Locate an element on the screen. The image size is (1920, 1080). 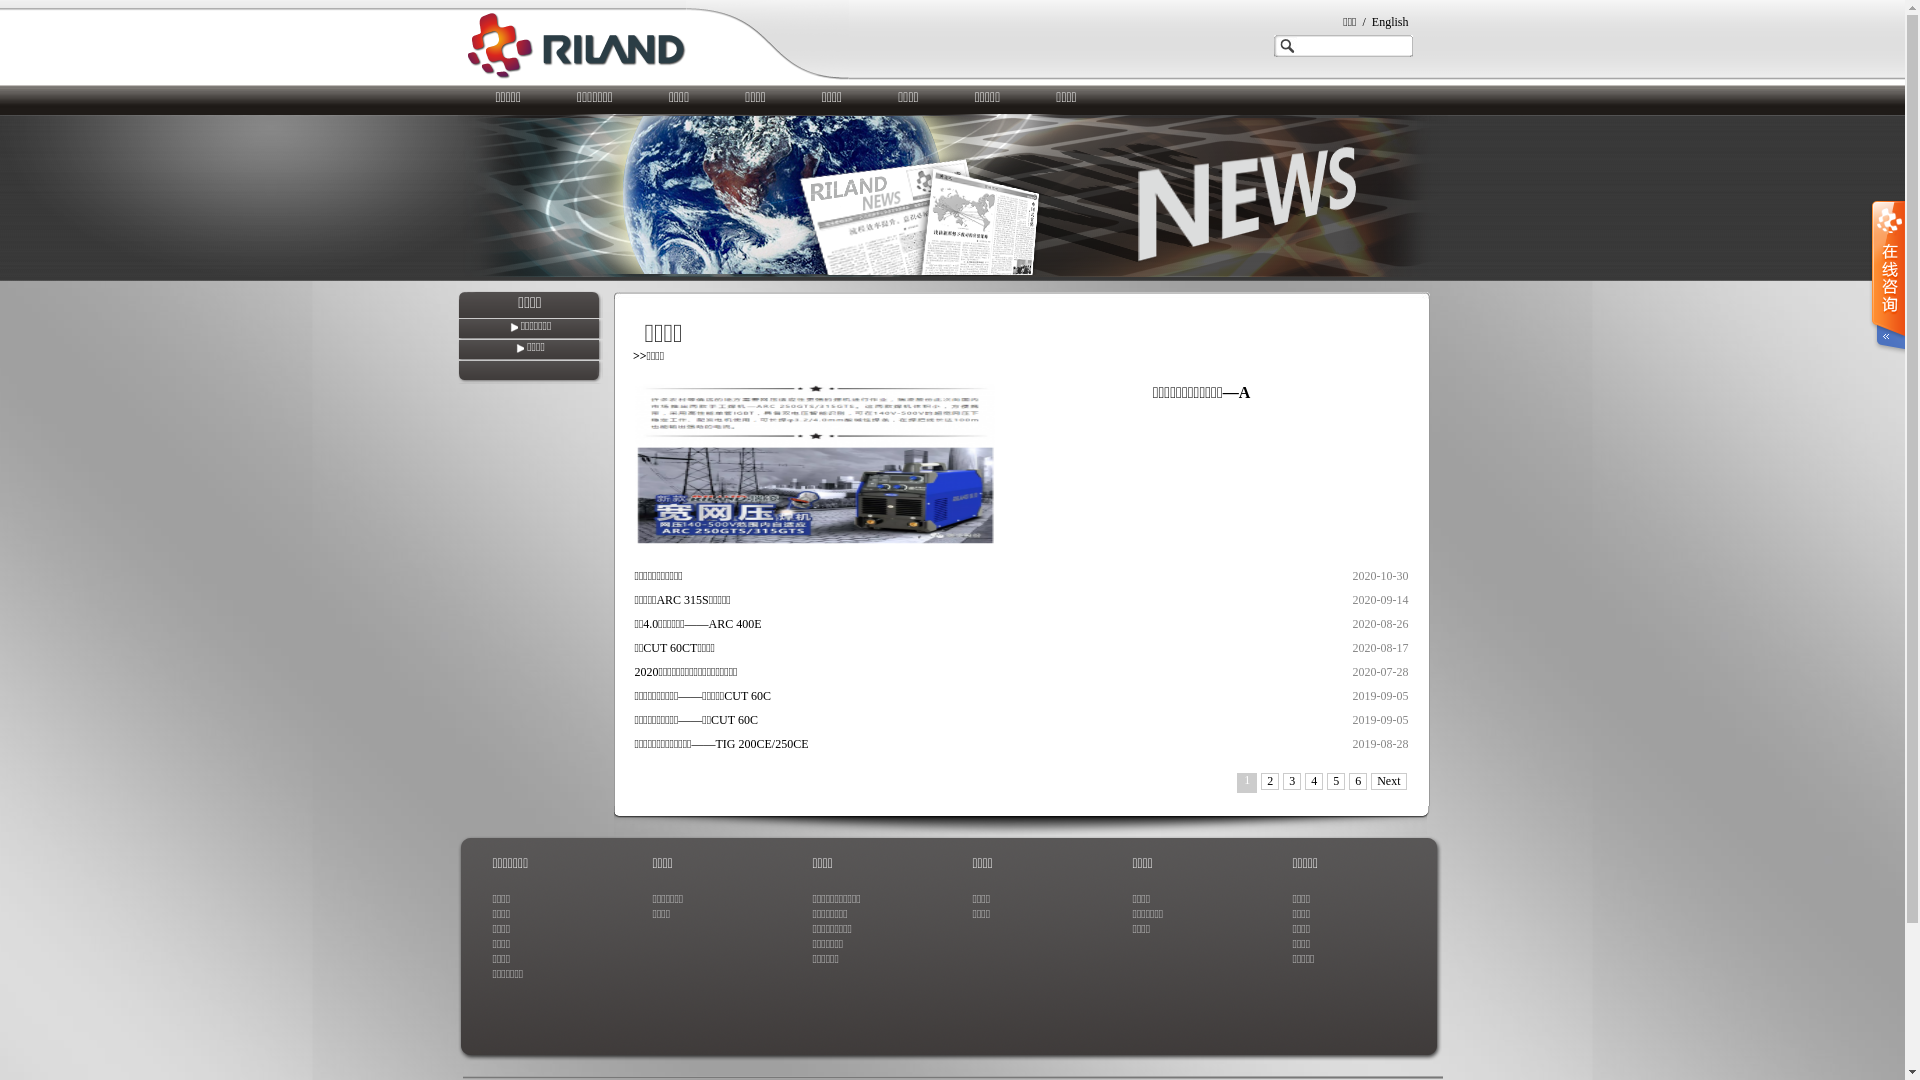
5 is located at coordinates (1336, 782).